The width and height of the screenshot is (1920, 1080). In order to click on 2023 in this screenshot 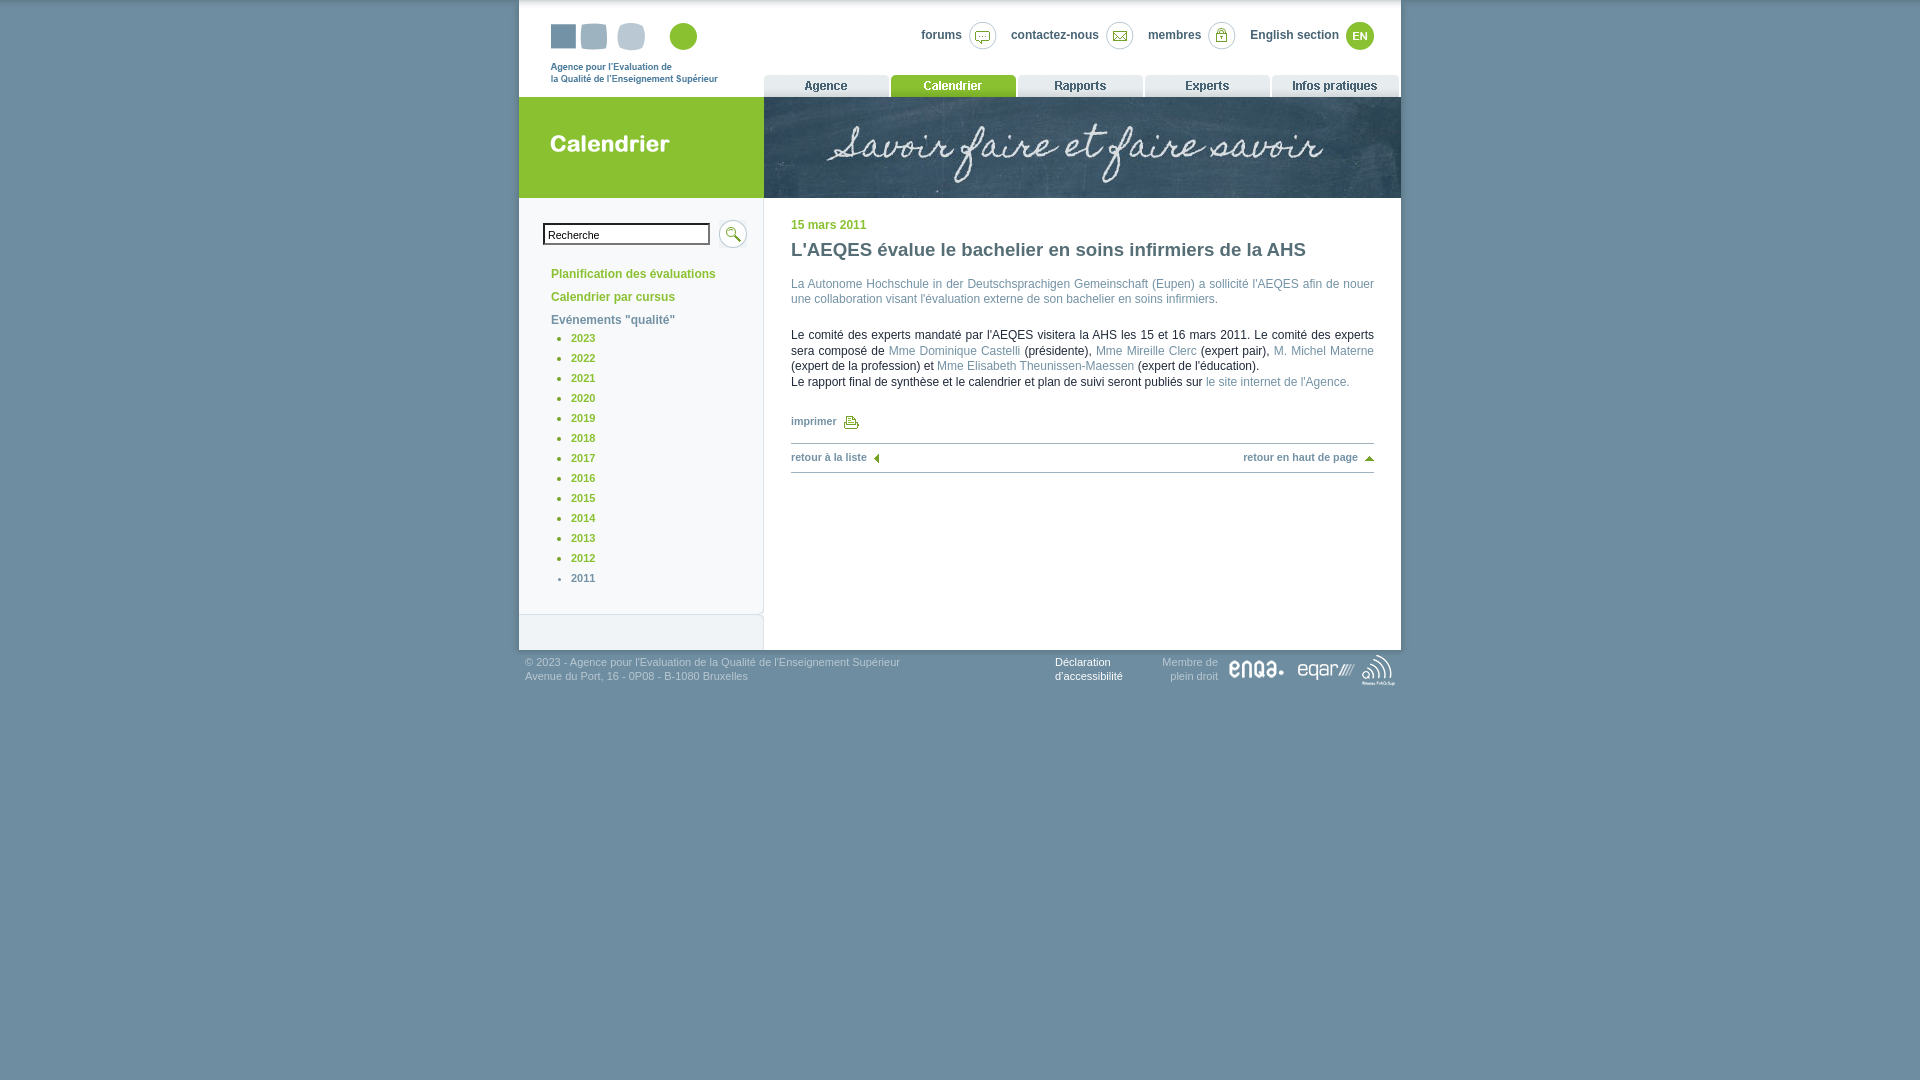, I will do `click(583, 338)`.